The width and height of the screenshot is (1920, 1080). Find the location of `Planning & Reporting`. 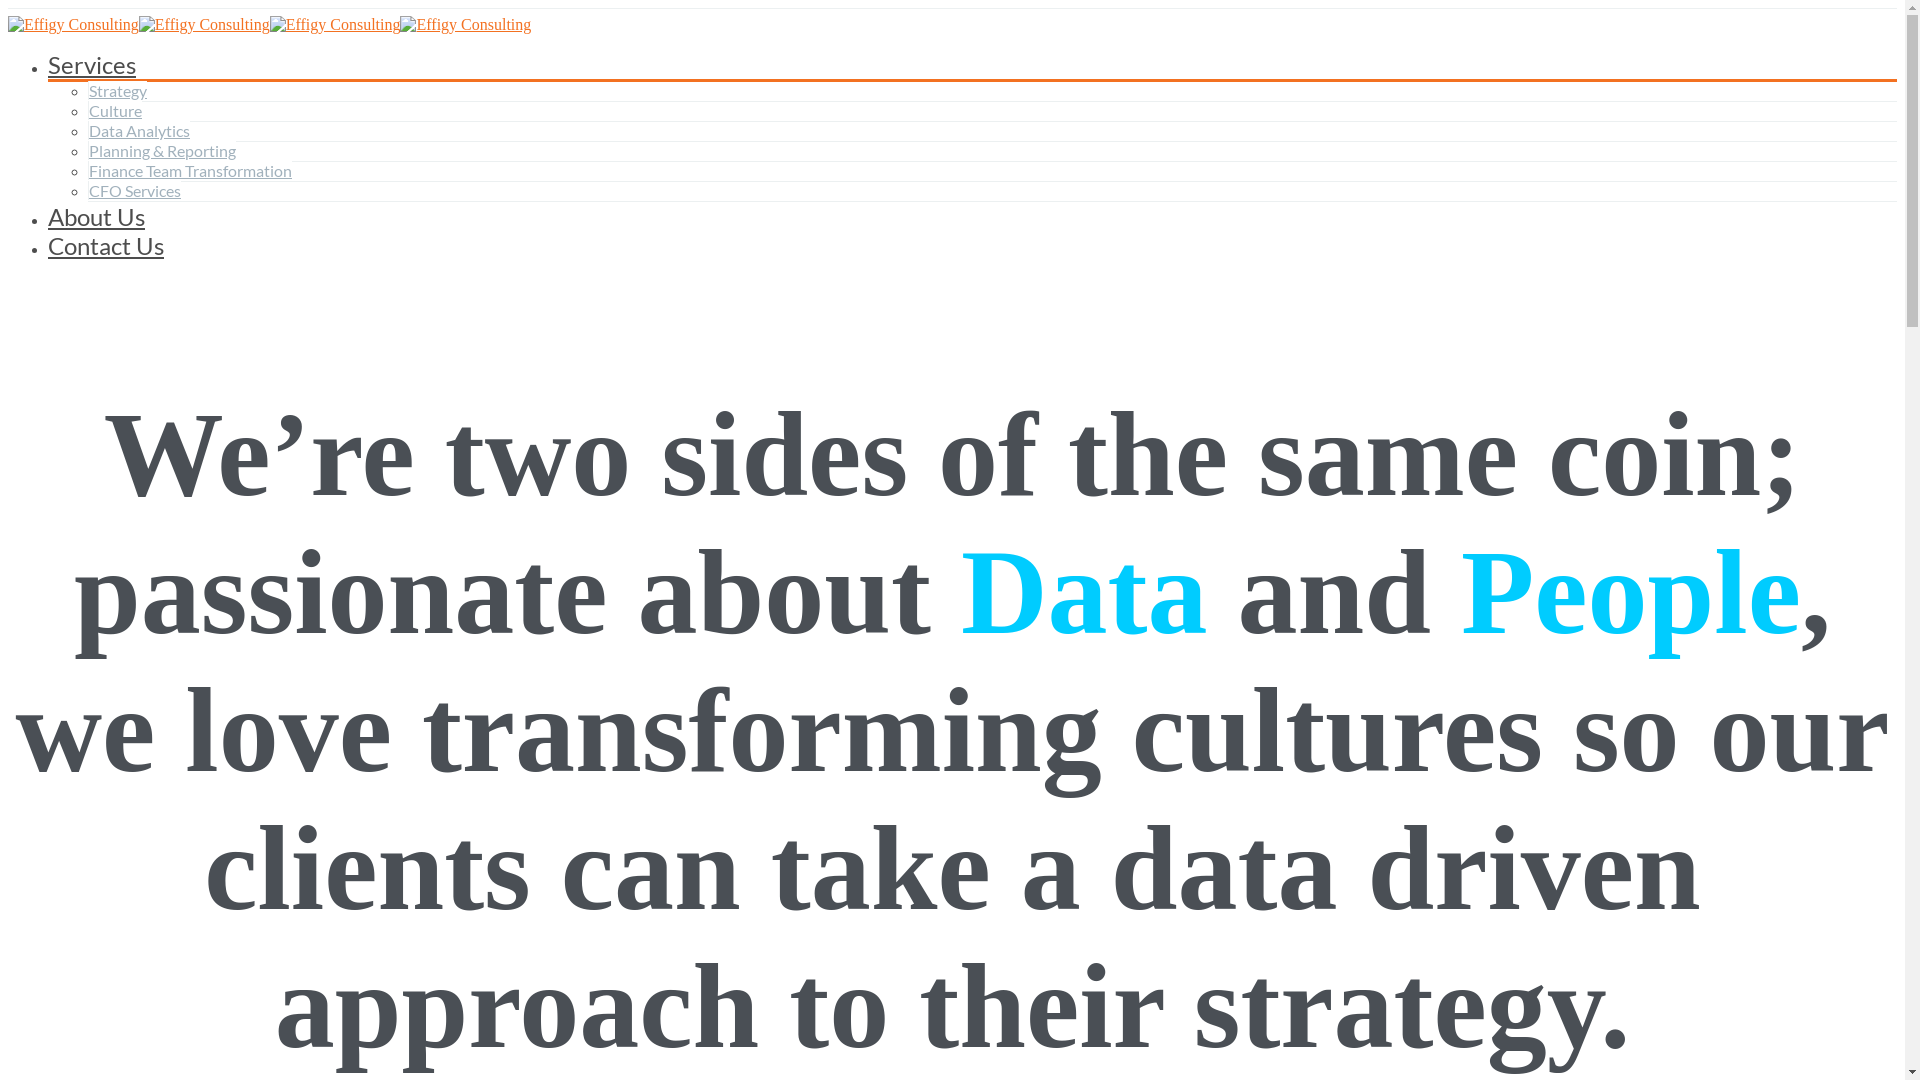

Planning & Reporting is located at coordinates (162, 150).